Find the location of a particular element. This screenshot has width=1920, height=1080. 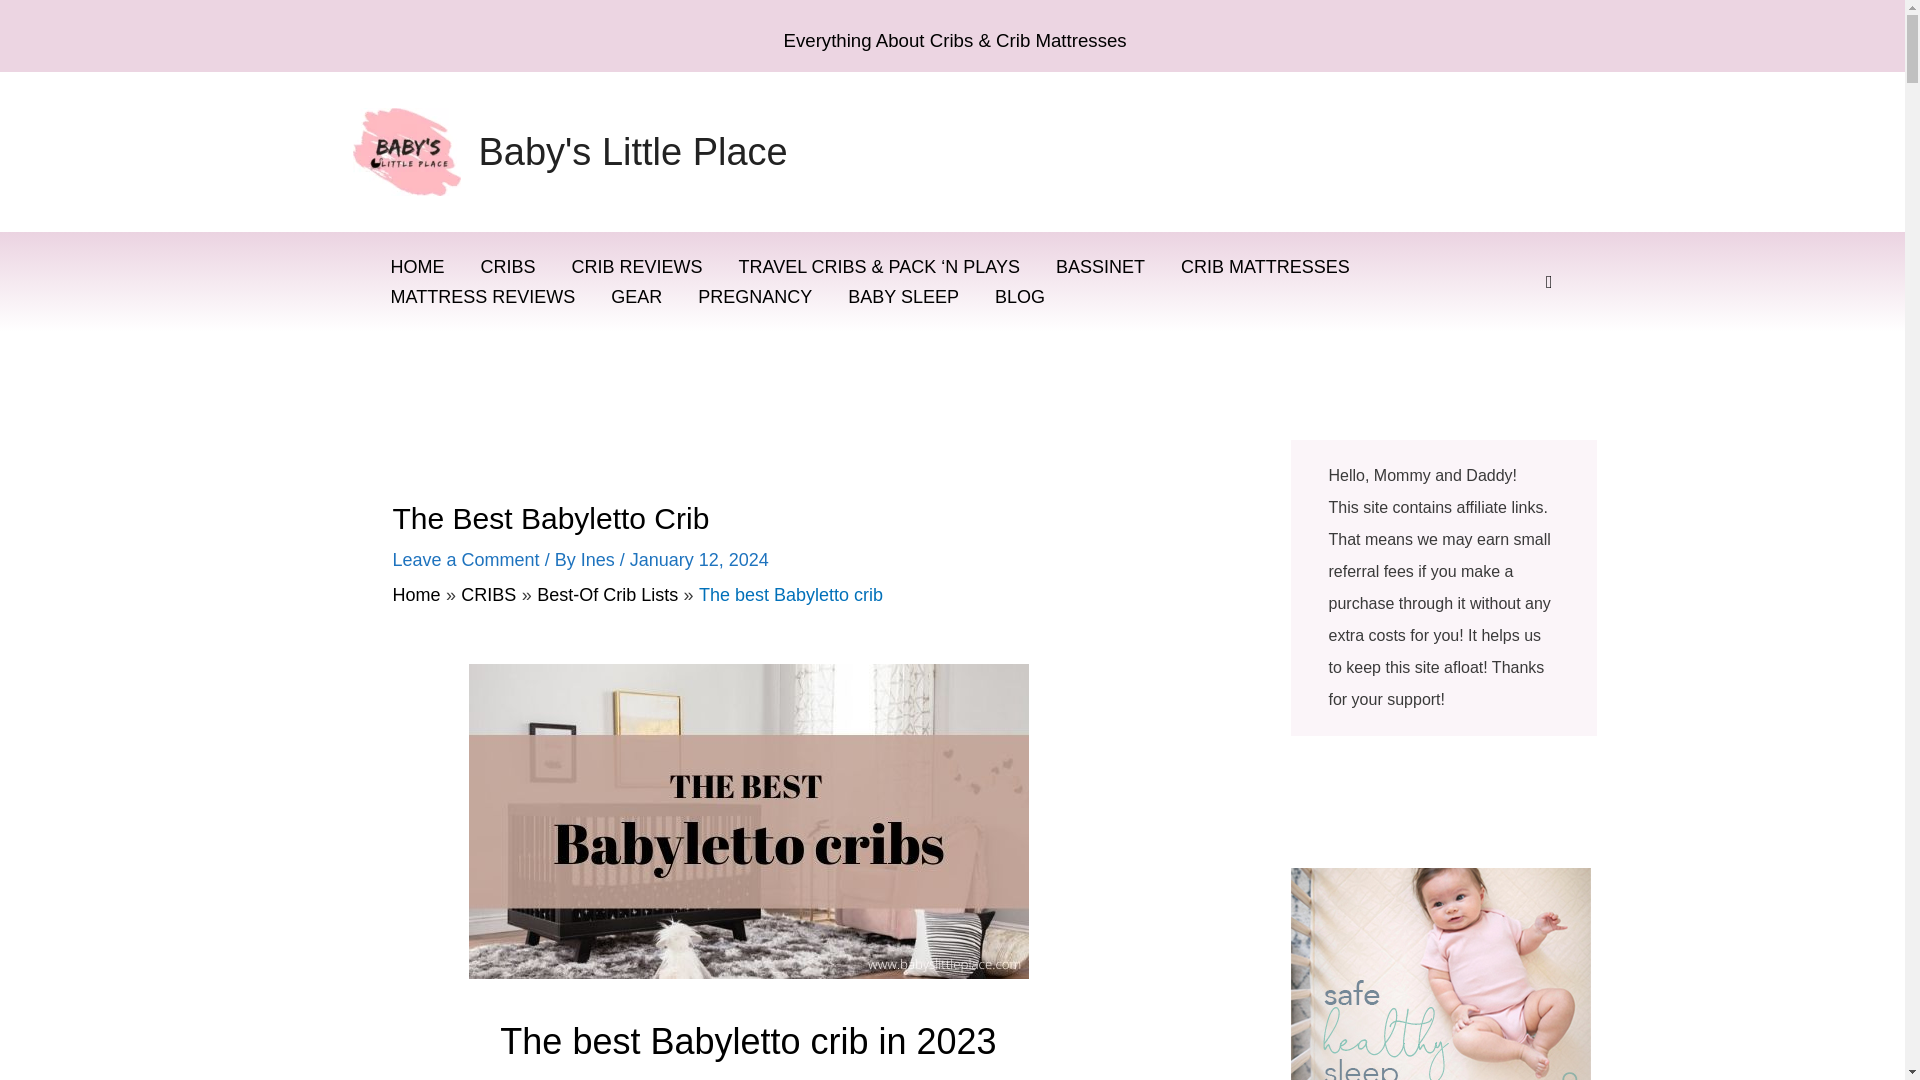

Baby's Little Place is located at coordinates (632, 151).